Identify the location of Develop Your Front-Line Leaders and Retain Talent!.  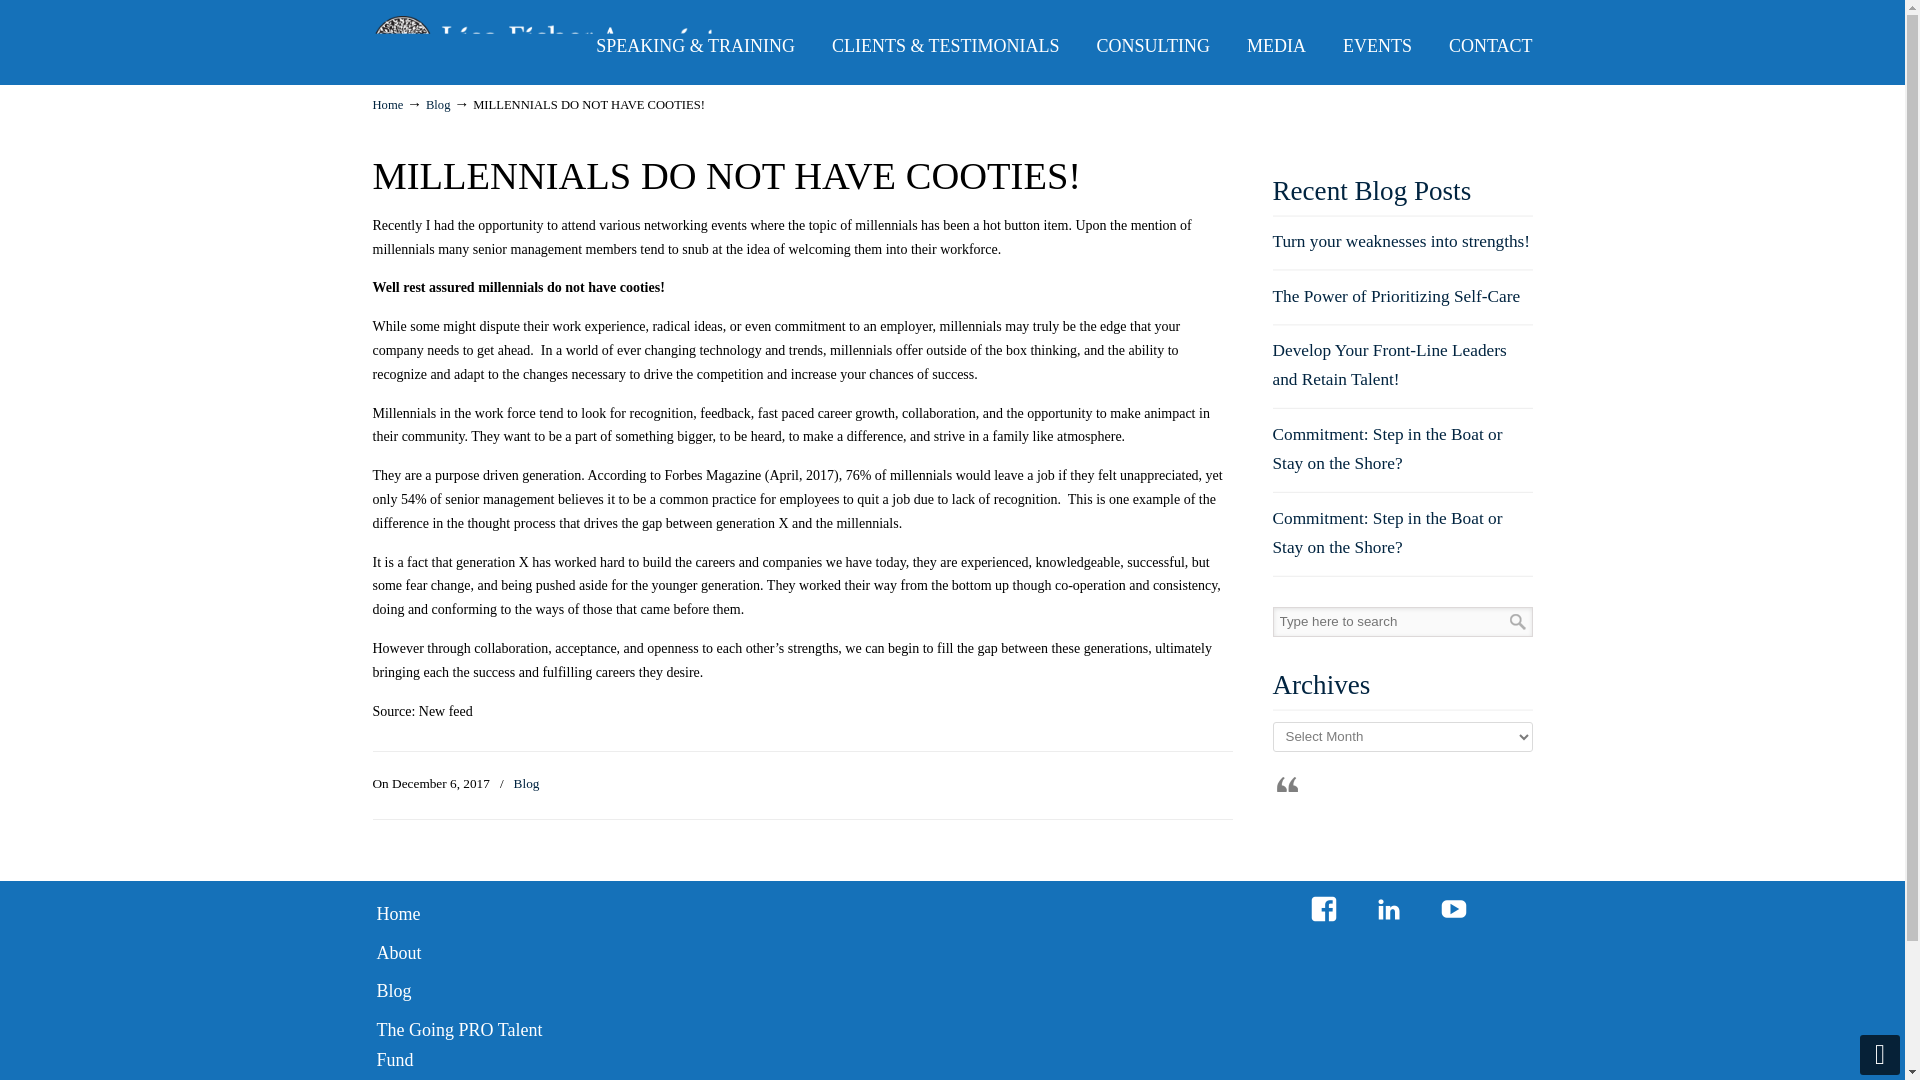
(1388, 364).